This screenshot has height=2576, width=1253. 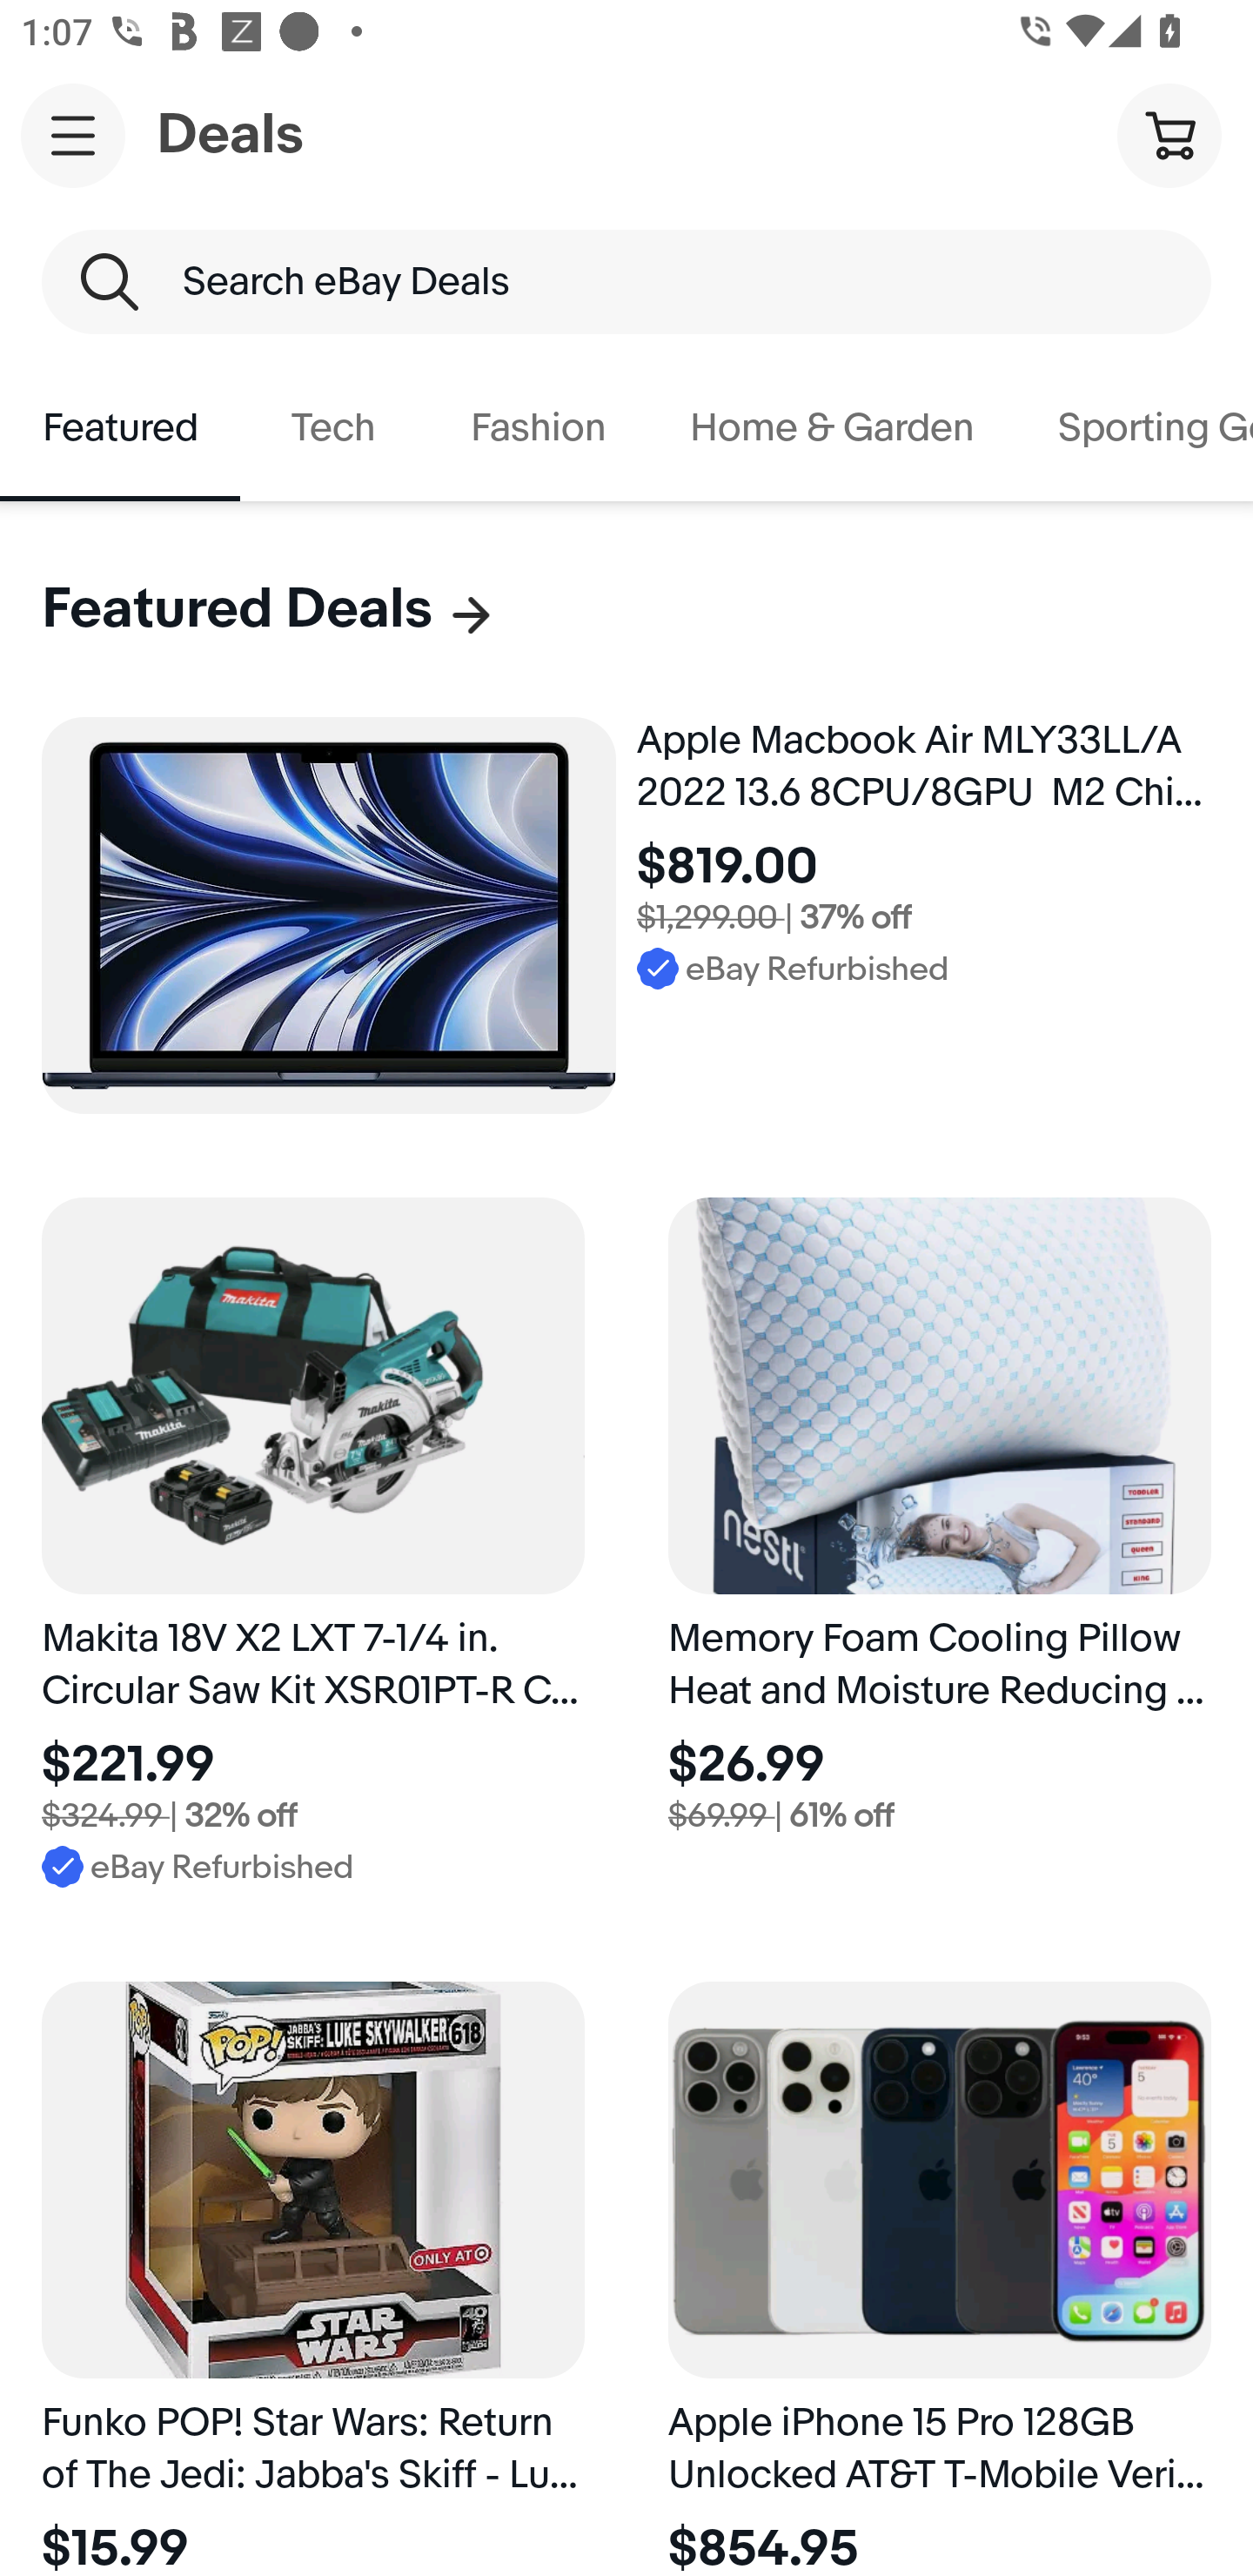 I want to click on Home & Garden. Button. 4 of 7. Home & Garden, so click(x=832, y=428).